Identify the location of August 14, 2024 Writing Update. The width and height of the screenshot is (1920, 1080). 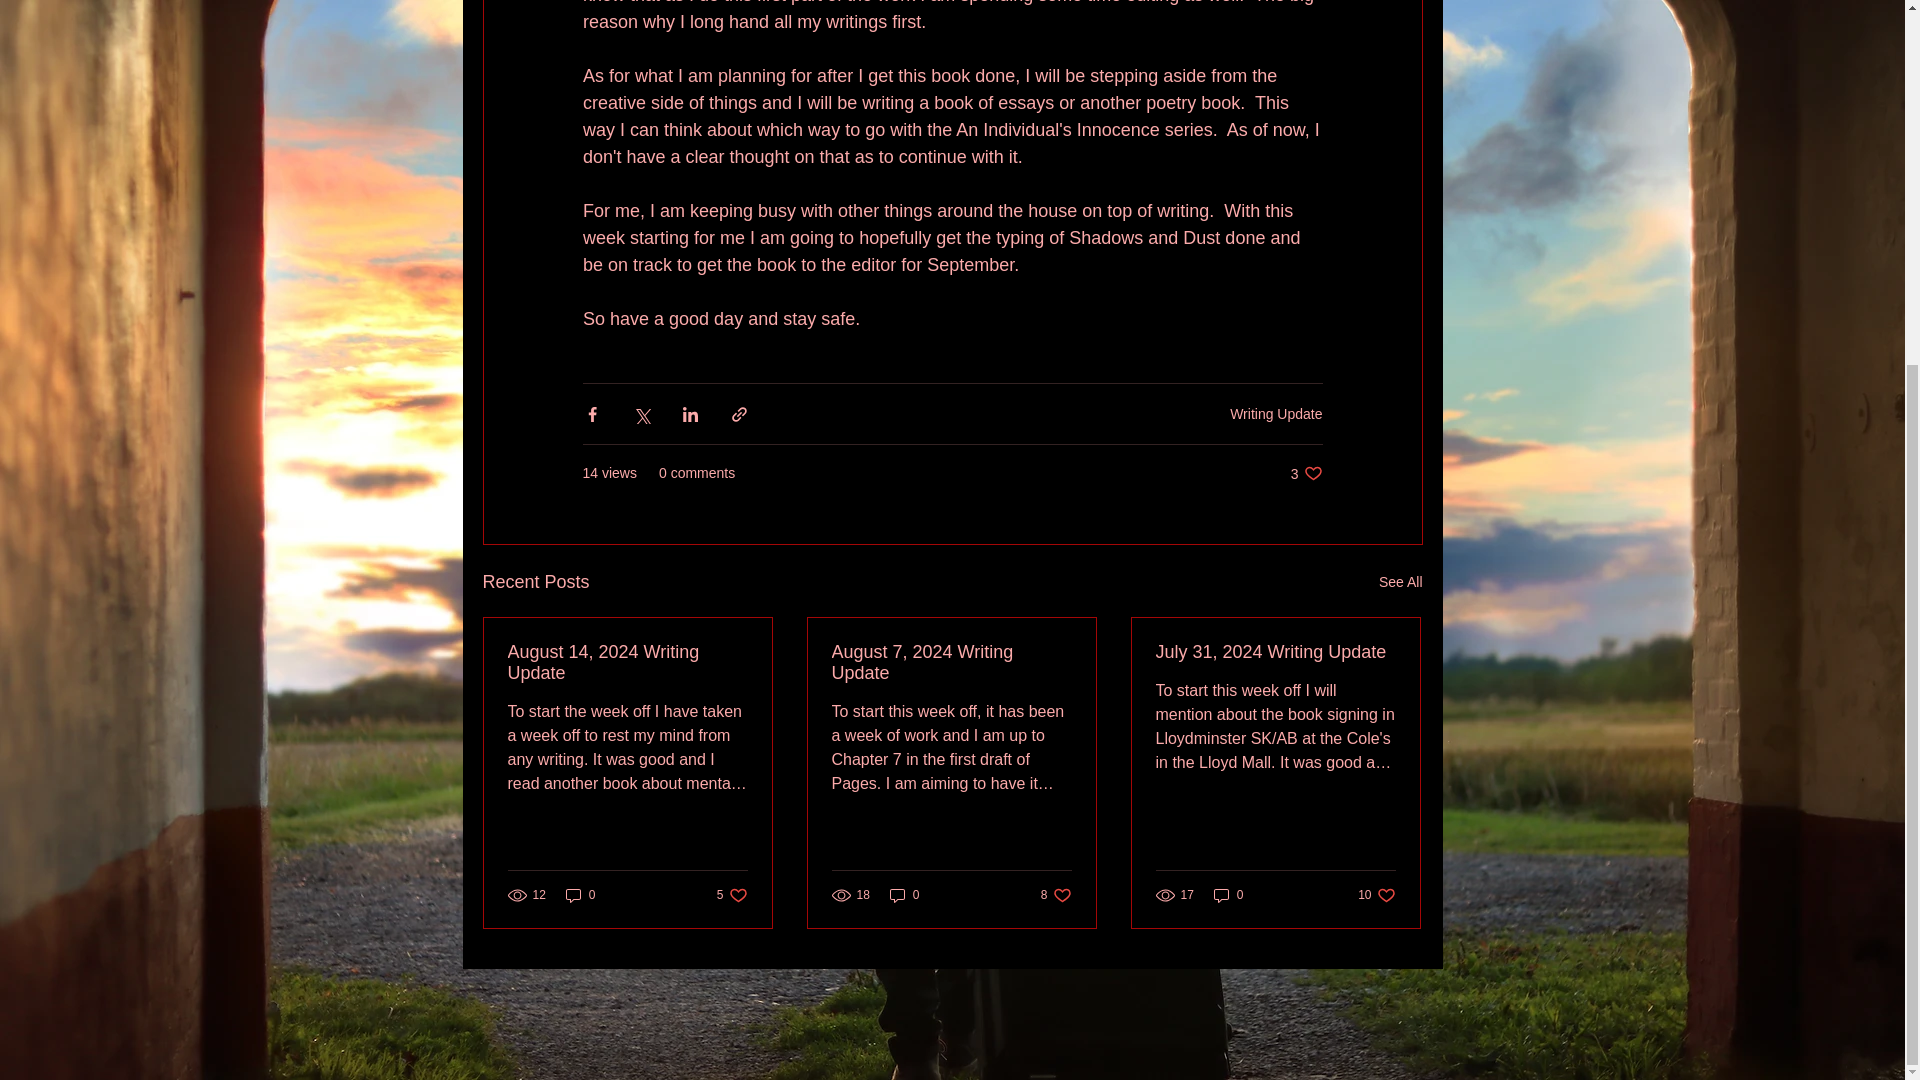
(628, 662).